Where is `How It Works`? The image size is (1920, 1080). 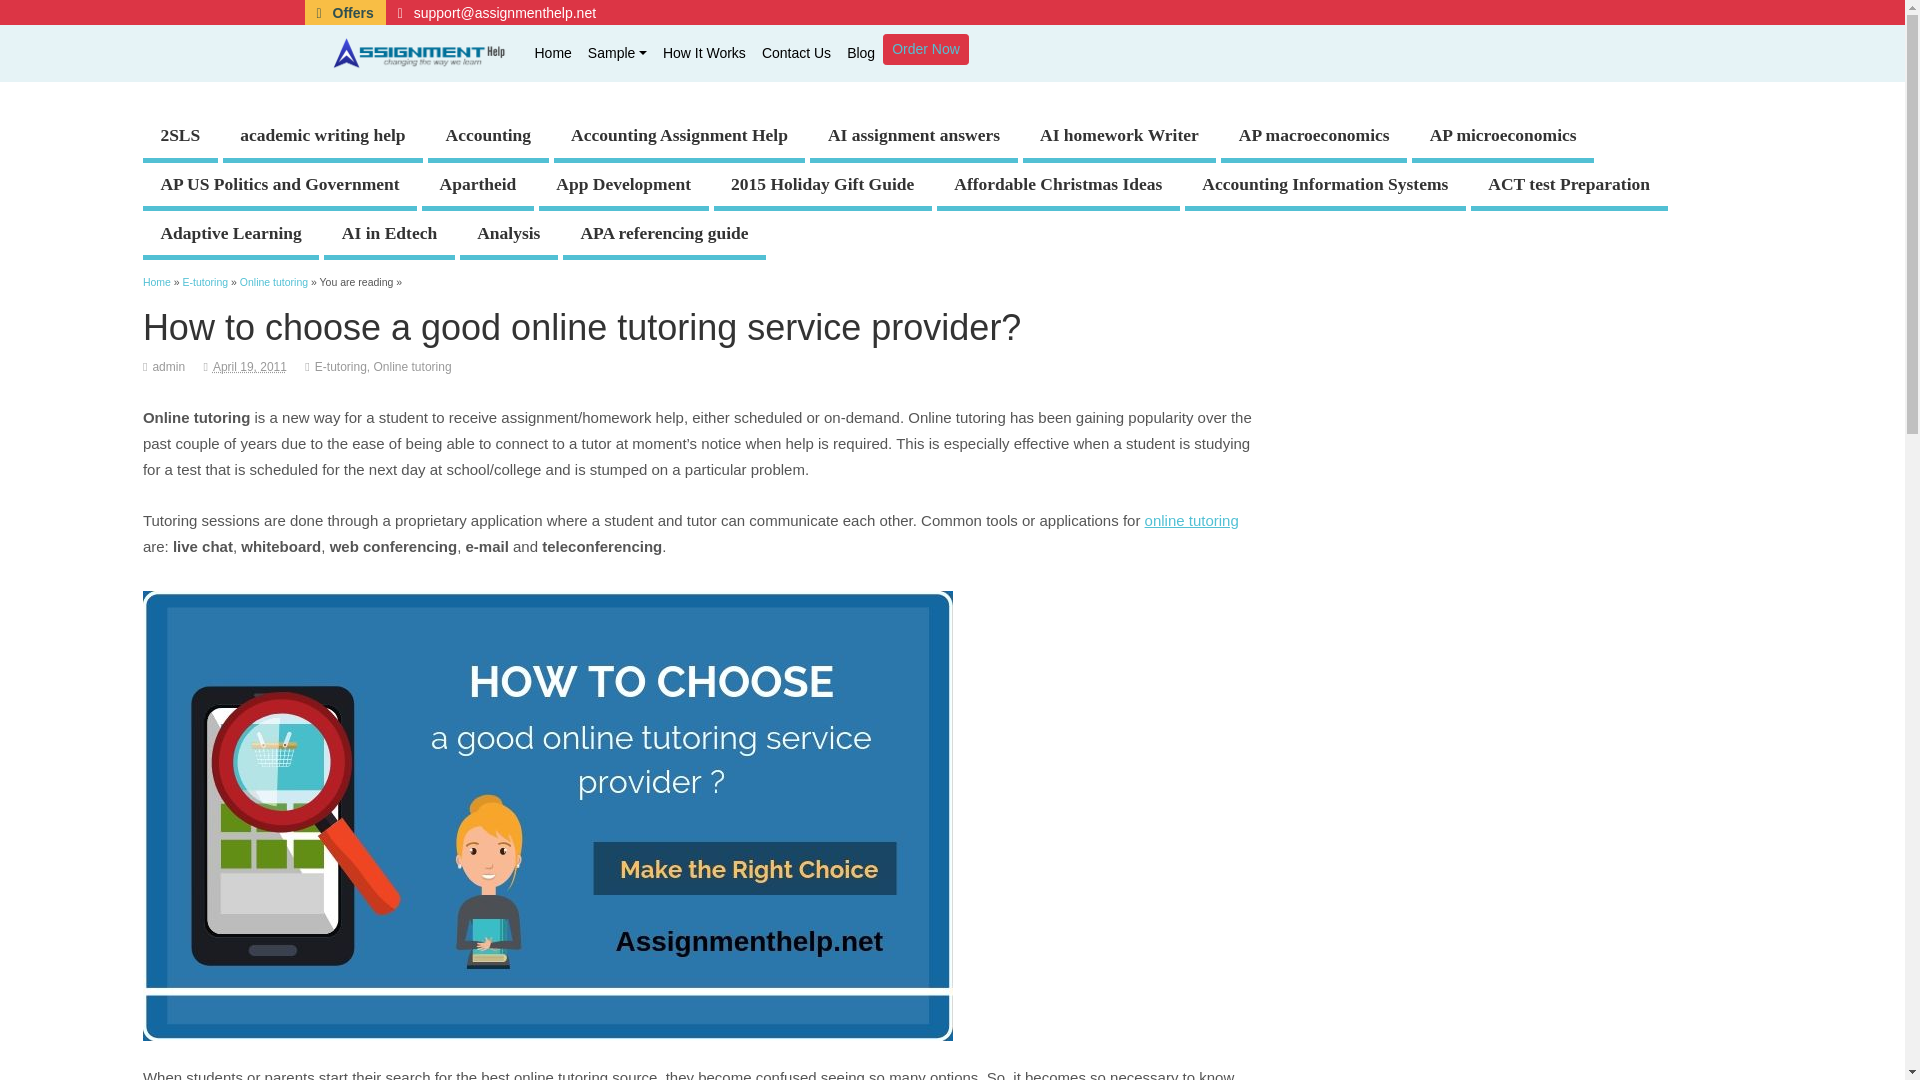
How It Works is located at coordinates (704, 52).